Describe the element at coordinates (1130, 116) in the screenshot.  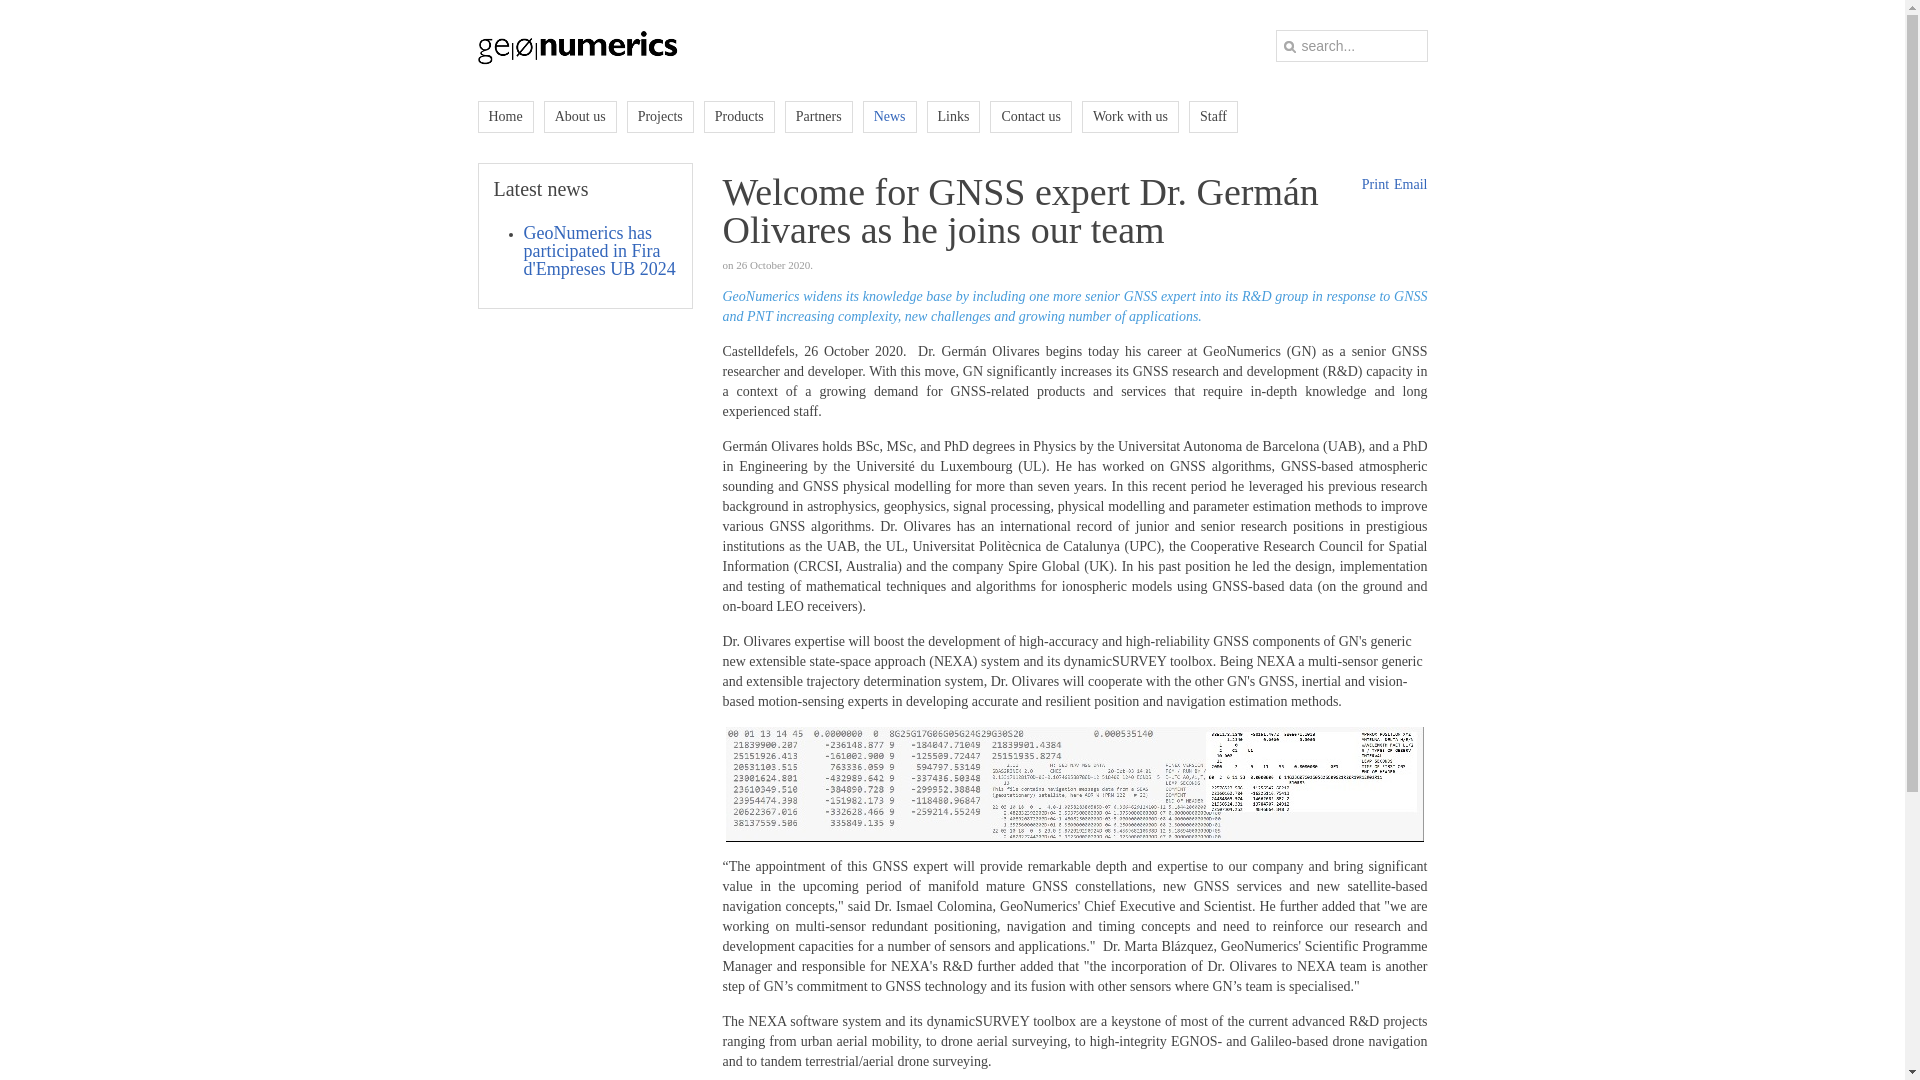
I see `Work with us` at that location.